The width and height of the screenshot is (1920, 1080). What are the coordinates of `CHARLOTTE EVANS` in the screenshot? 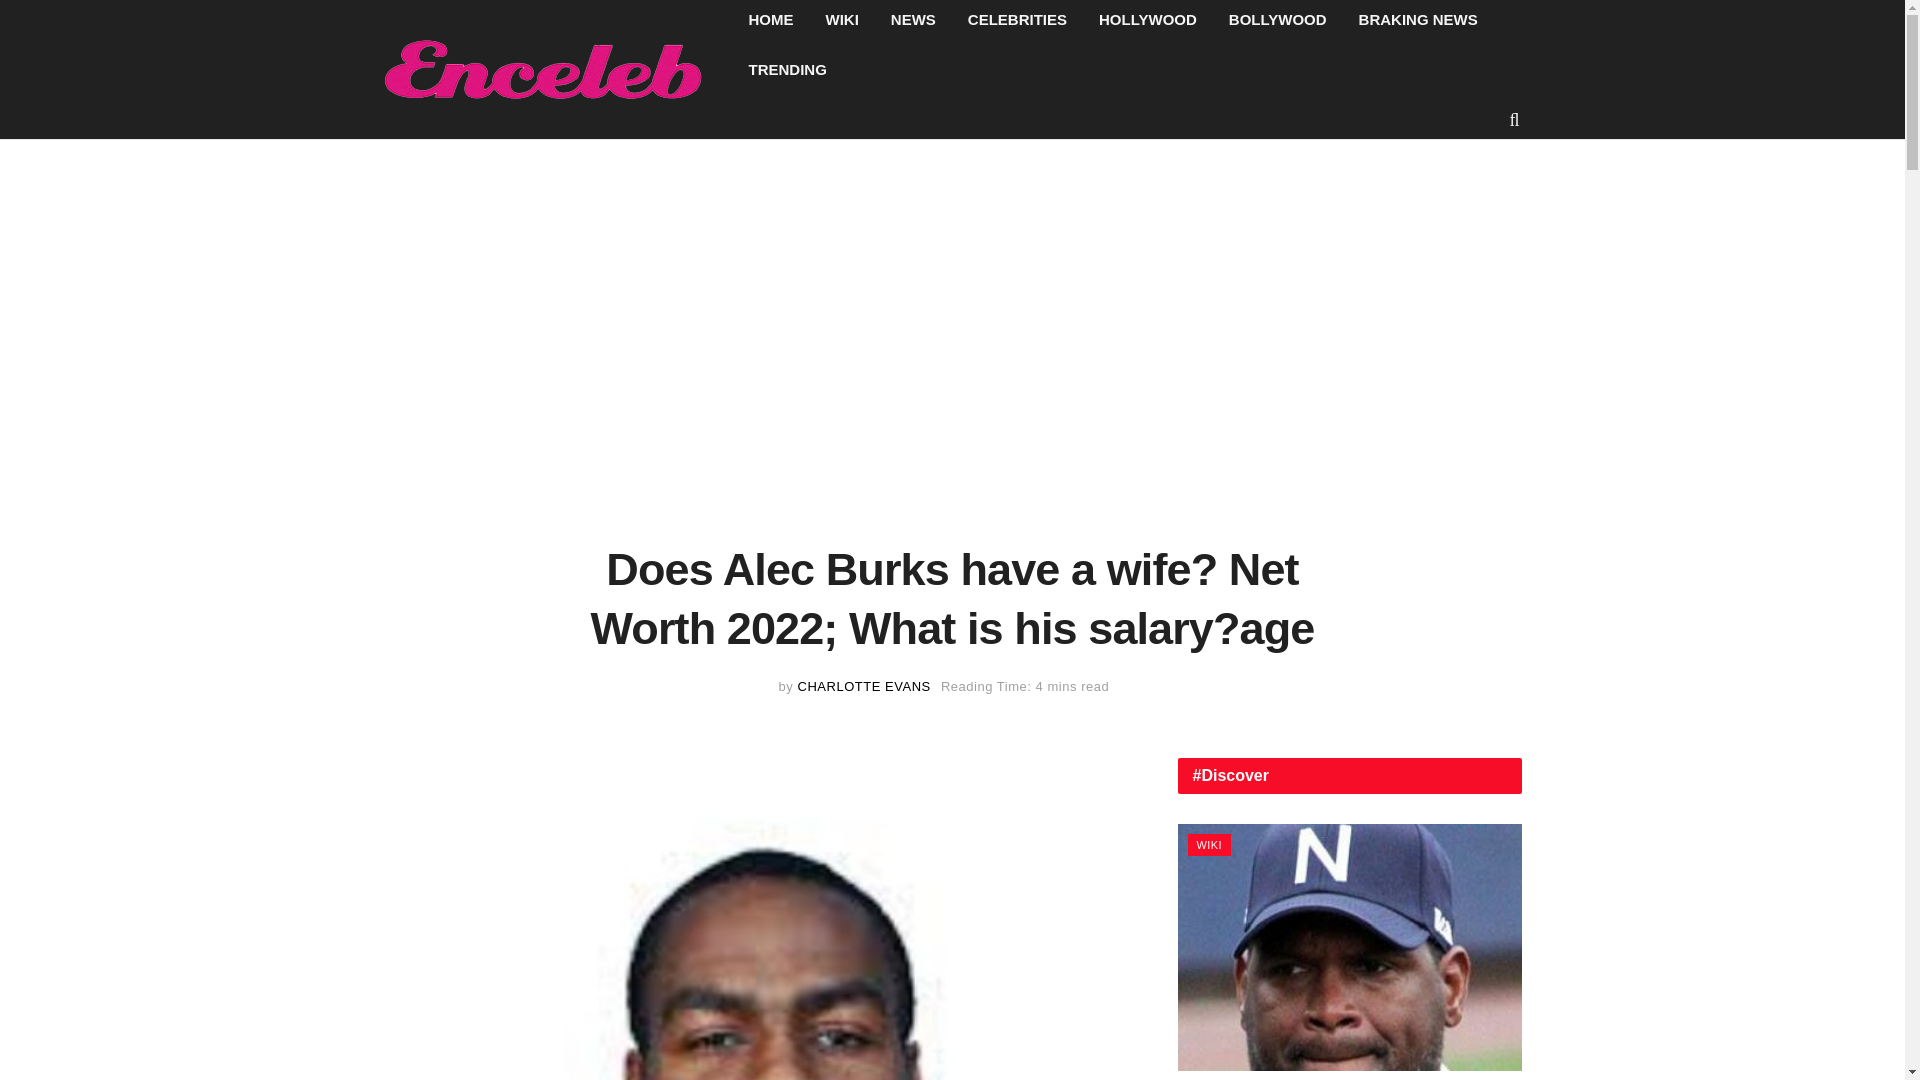 It's located at (864, 686).